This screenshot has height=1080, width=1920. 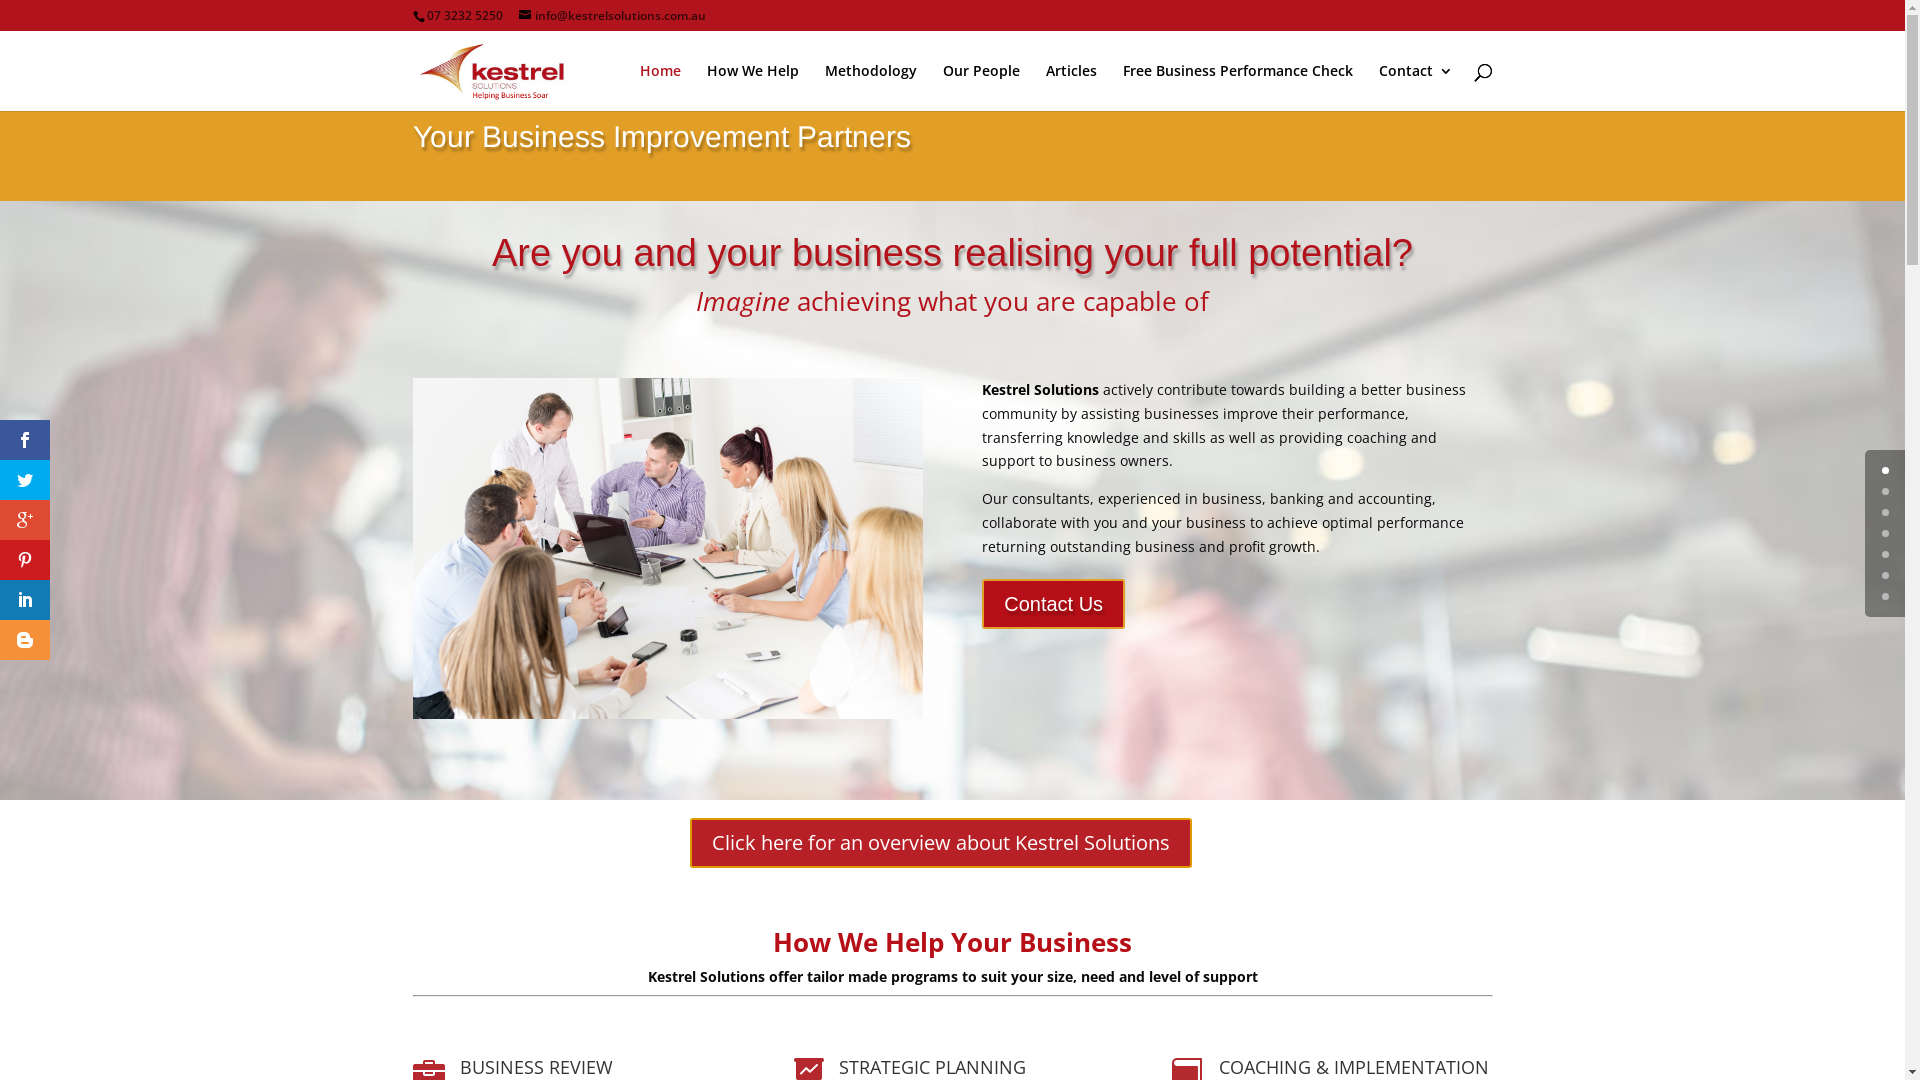 I want to click on 1, so click(x=1886, y=492).